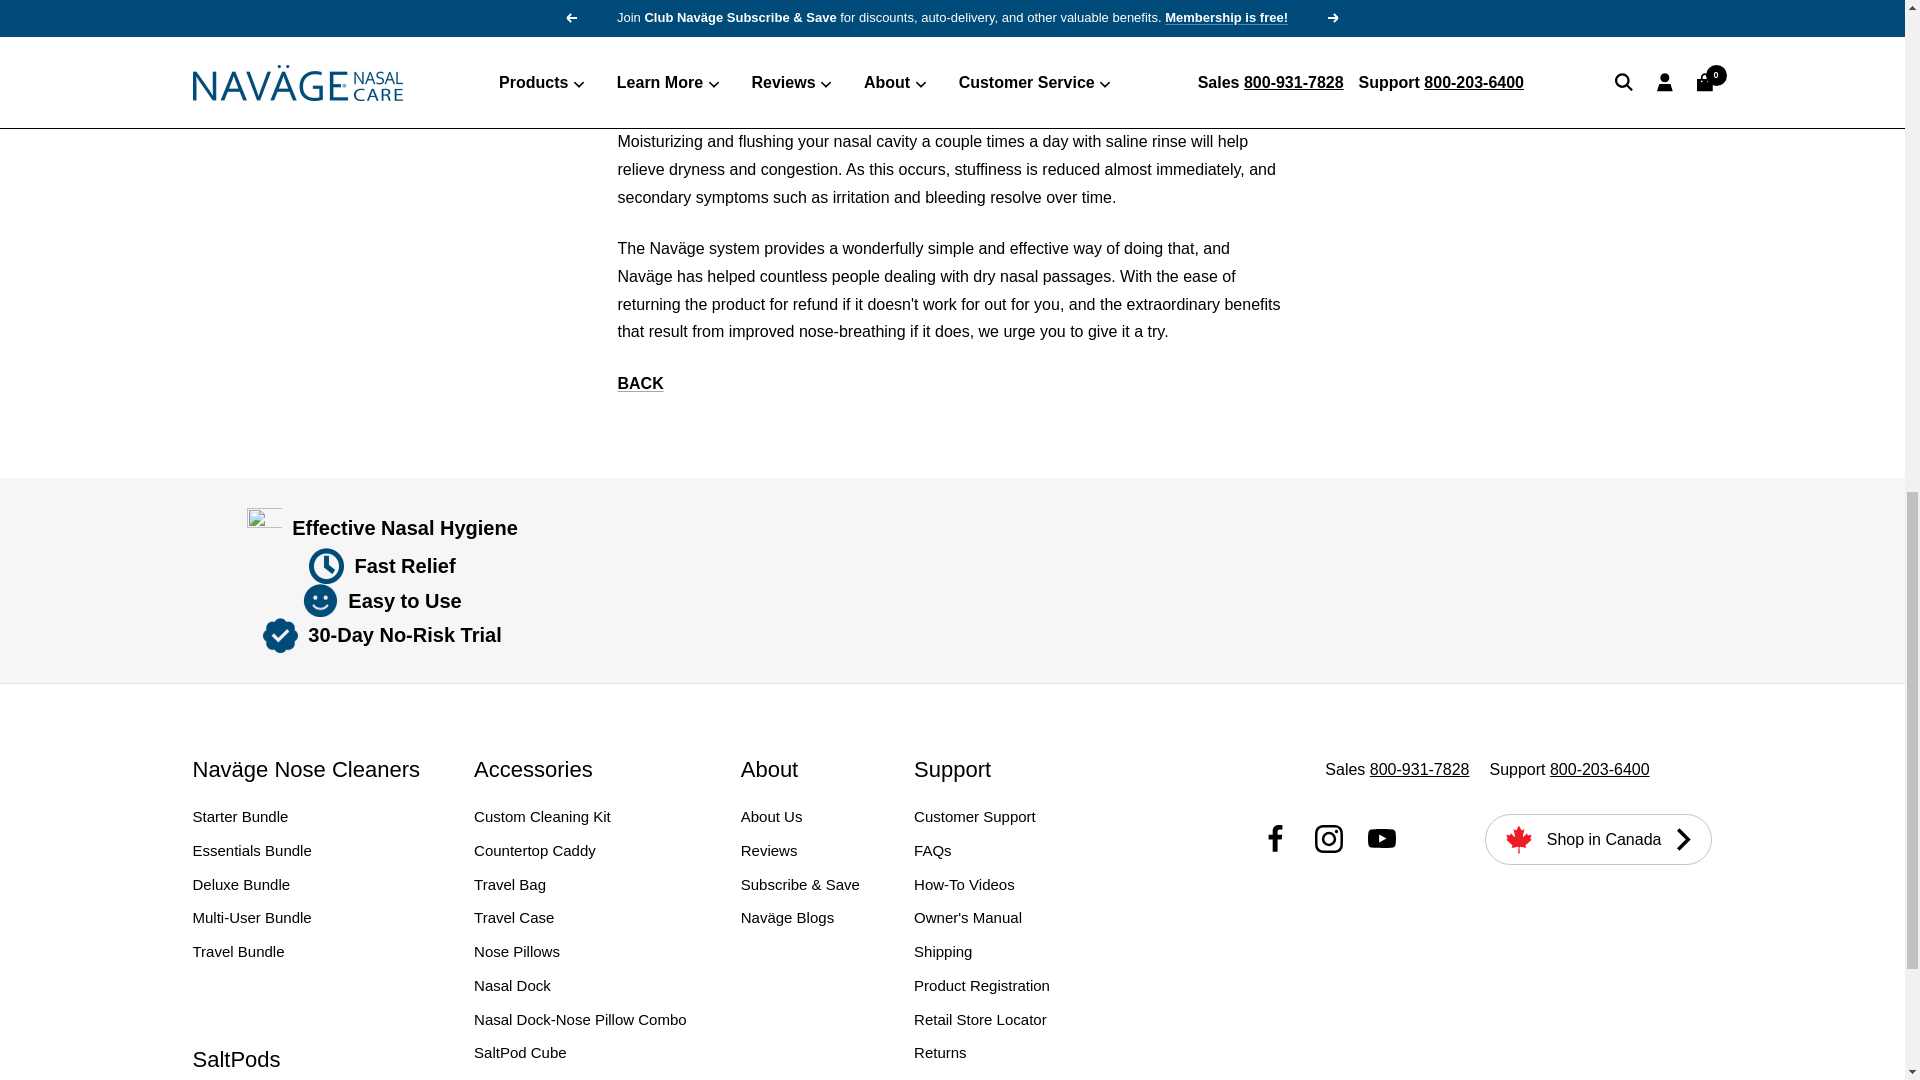 Image resolution: width=1920 pixels, height=1080 pixels. What do you see at coordinates (520, 1052) in the screenshot?
I see `SaltPod Cube` at bounding box center [520, 1052].